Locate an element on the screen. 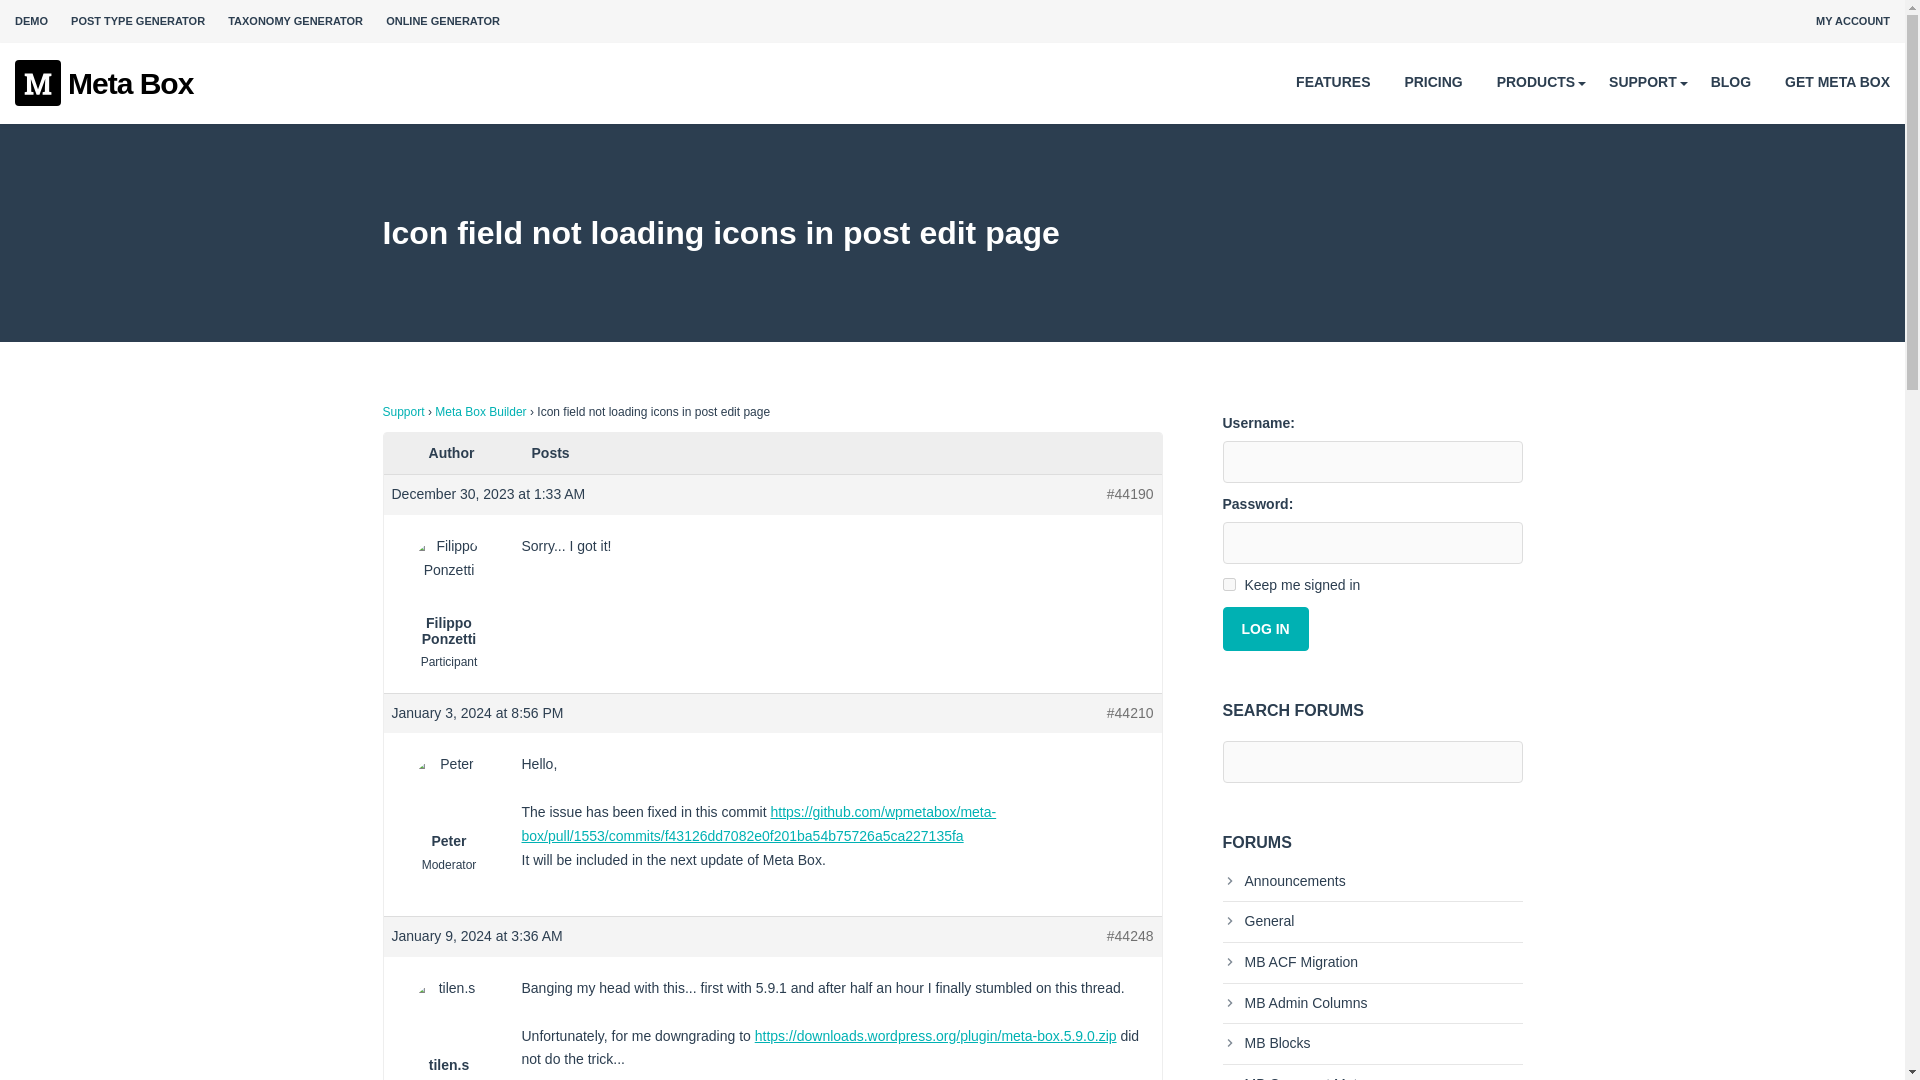  View Filippo Ponzetti's profile is located at coordinates (448, 604).